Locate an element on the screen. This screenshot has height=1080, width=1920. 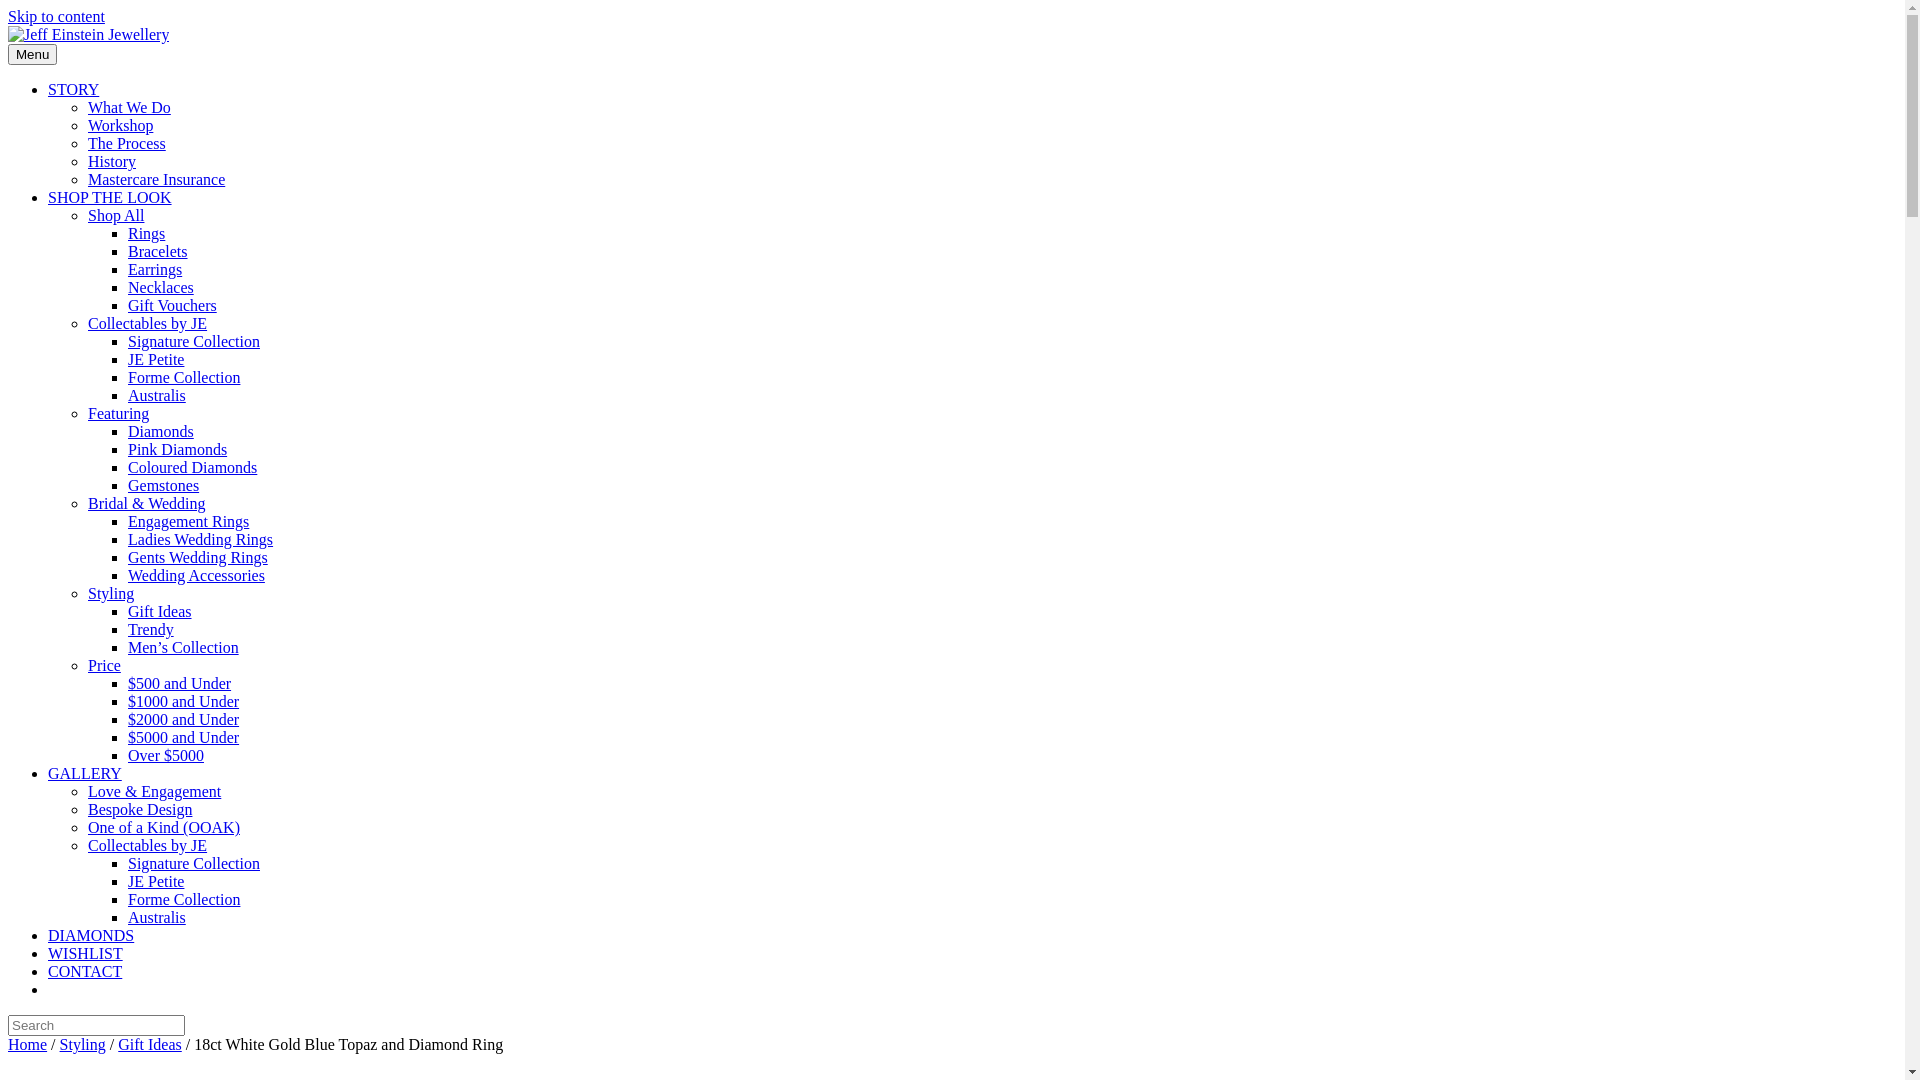
JE Petite is located at coordinates (156, 360).